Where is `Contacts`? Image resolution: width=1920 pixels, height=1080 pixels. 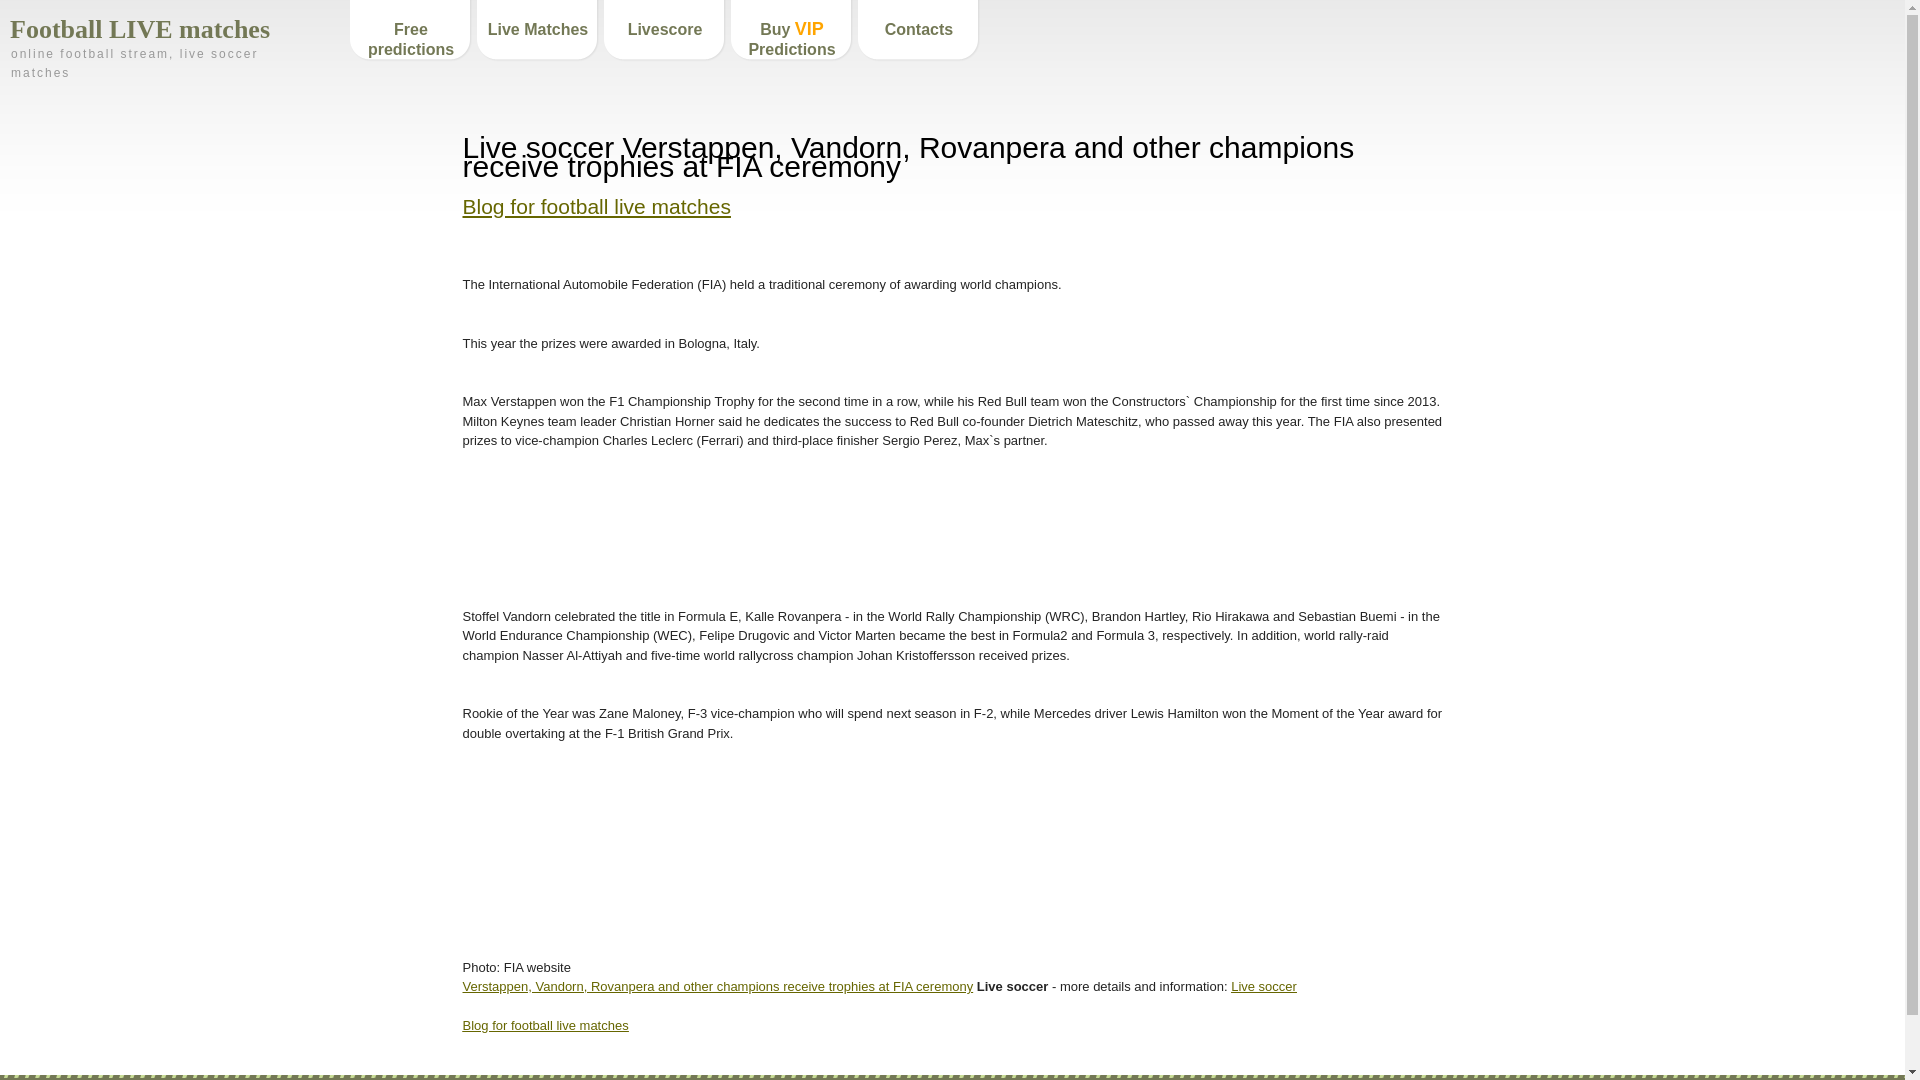 Contacts is located at coordinates (918, 31).